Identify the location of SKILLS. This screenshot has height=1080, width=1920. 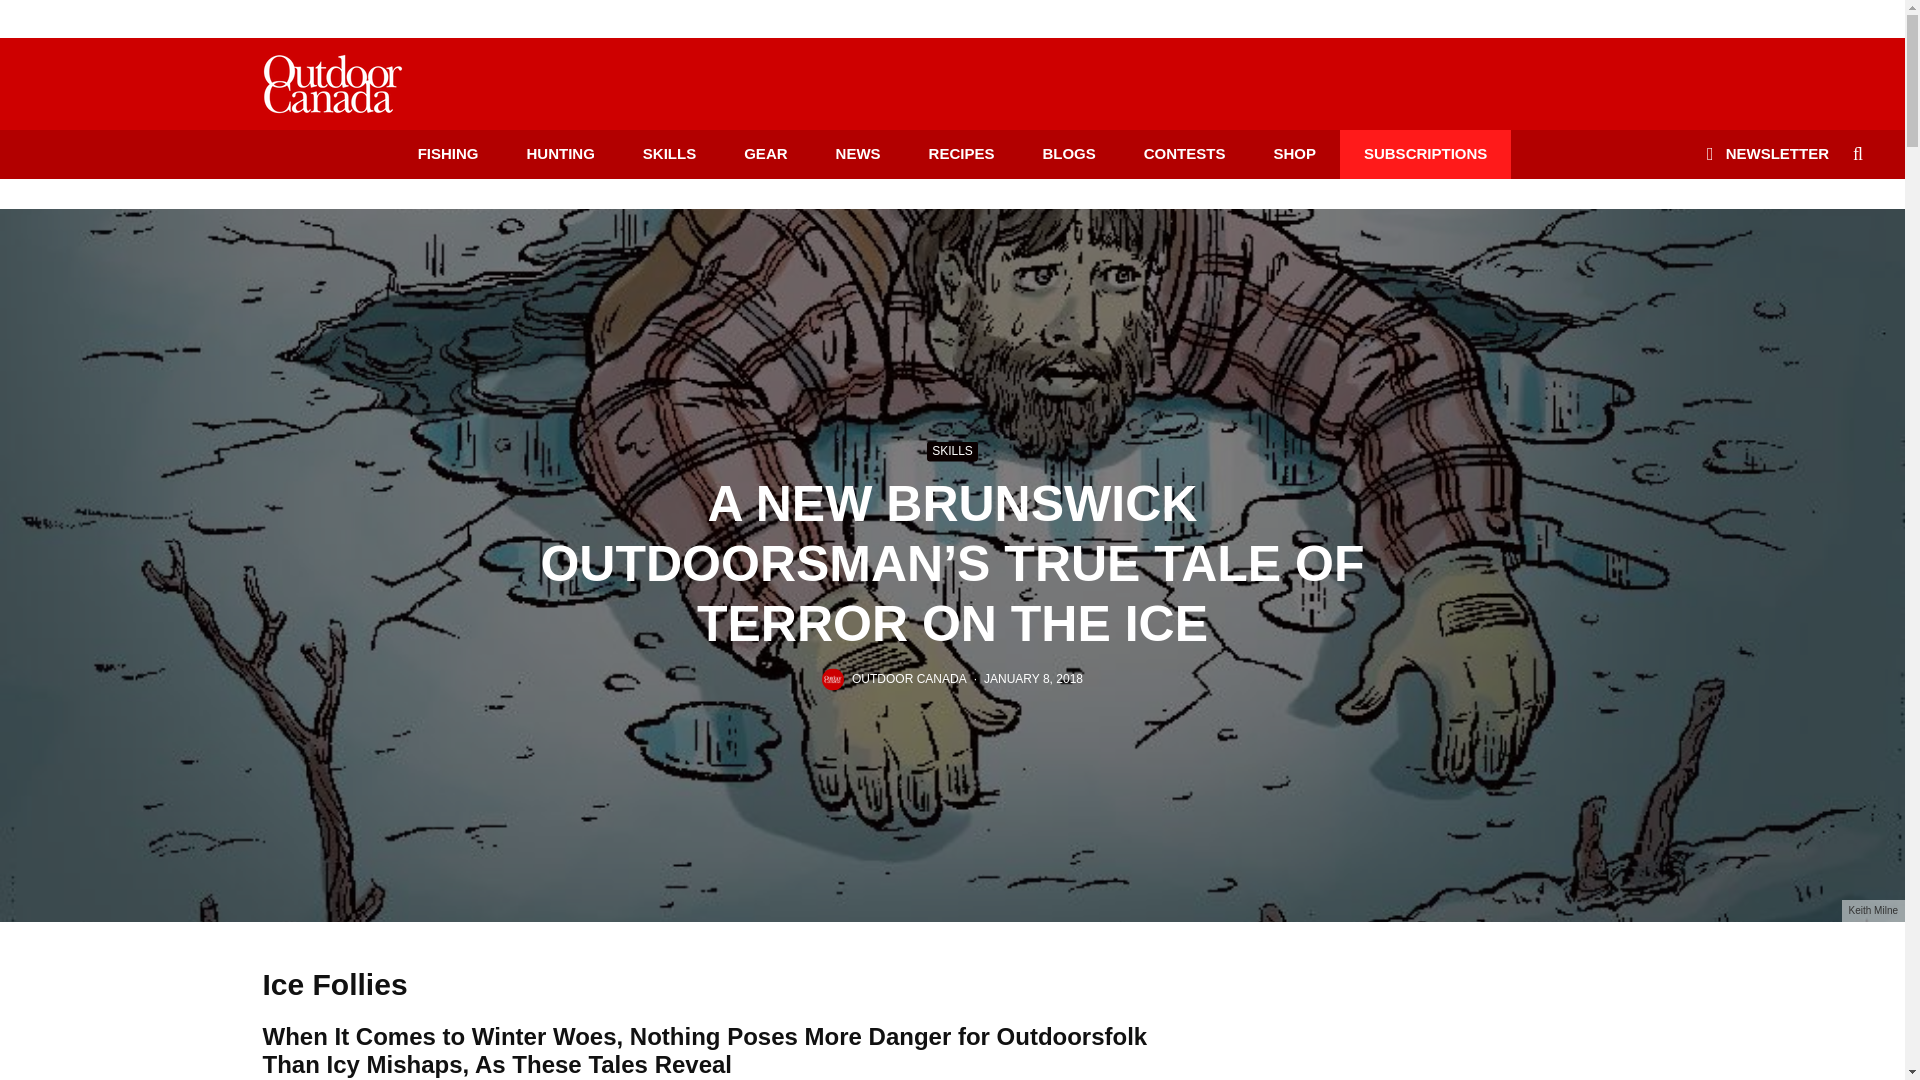
(669, 154).